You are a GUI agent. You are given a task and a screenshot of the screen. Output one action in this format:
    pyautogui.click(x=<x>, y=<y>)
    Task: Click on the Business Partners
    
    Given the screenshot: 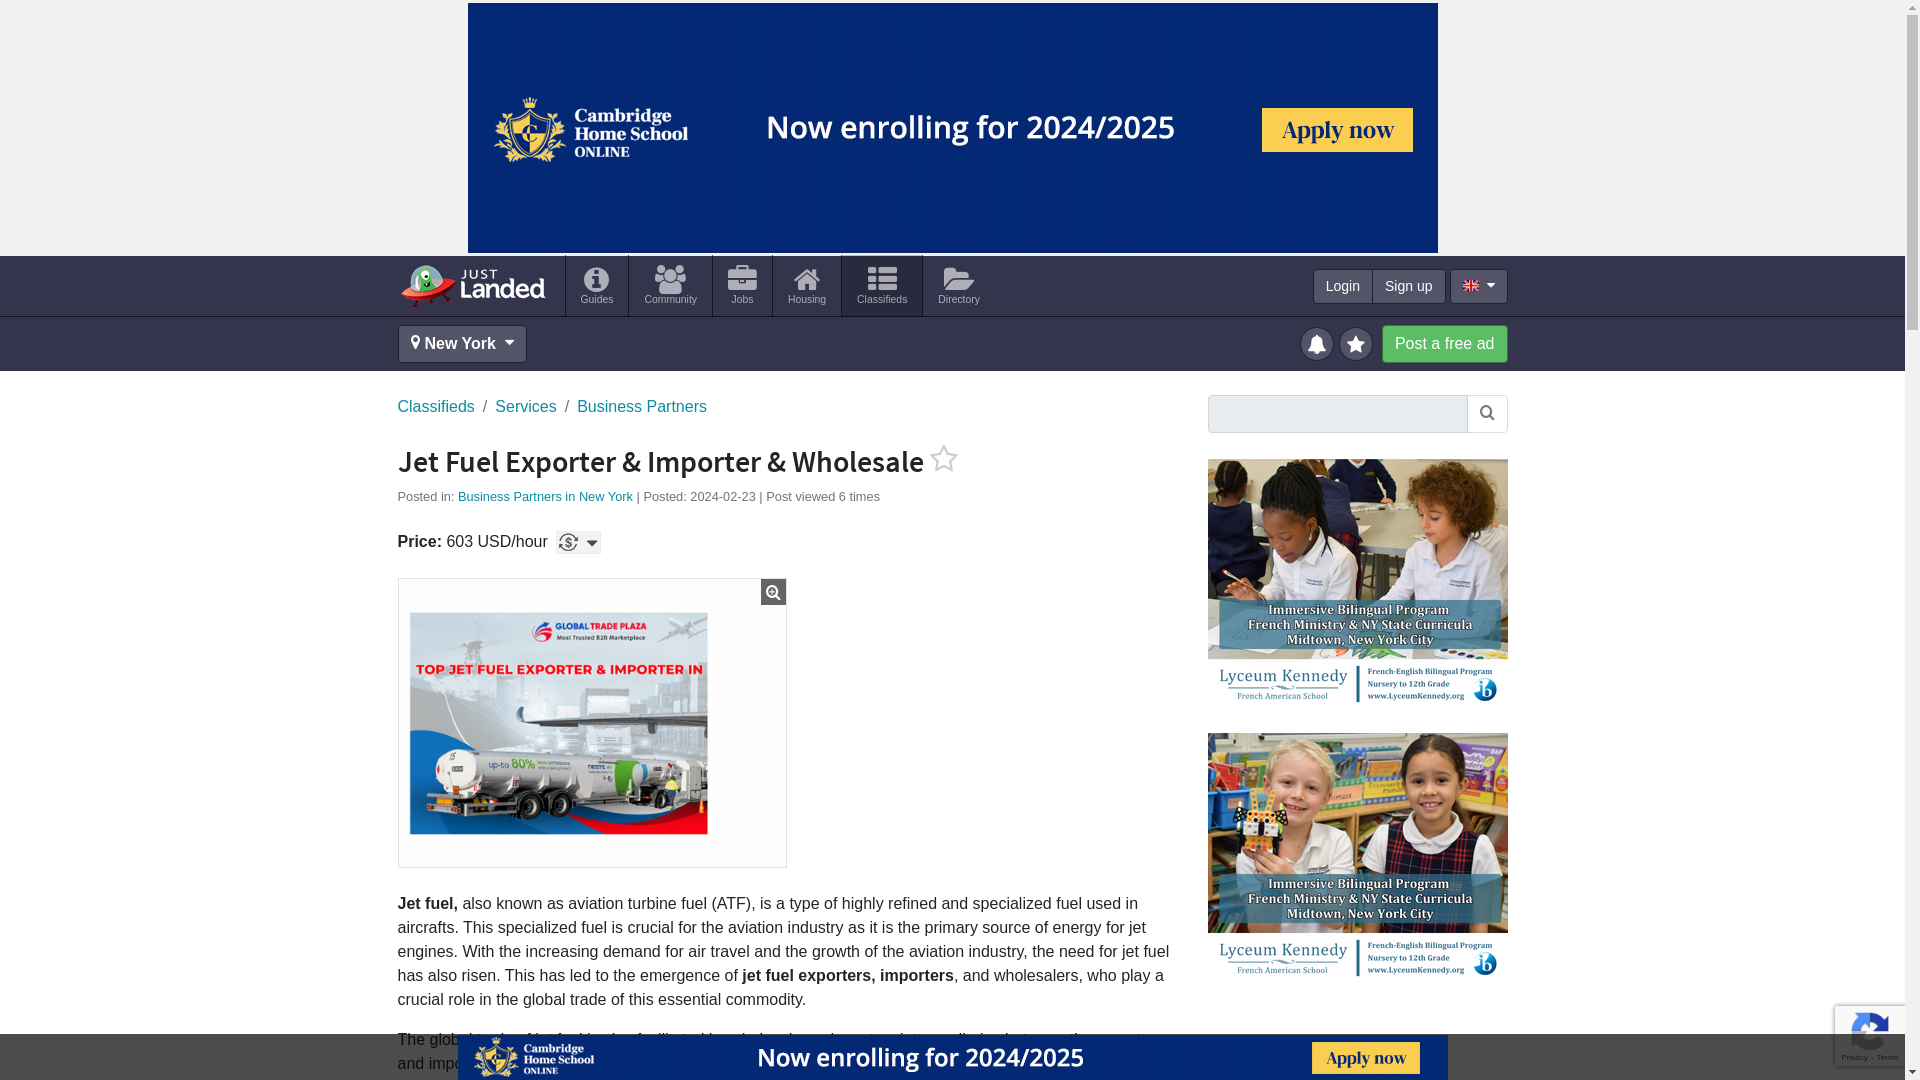 What is the action you would take?
    pyautogui.click(x=642, y=407)
    